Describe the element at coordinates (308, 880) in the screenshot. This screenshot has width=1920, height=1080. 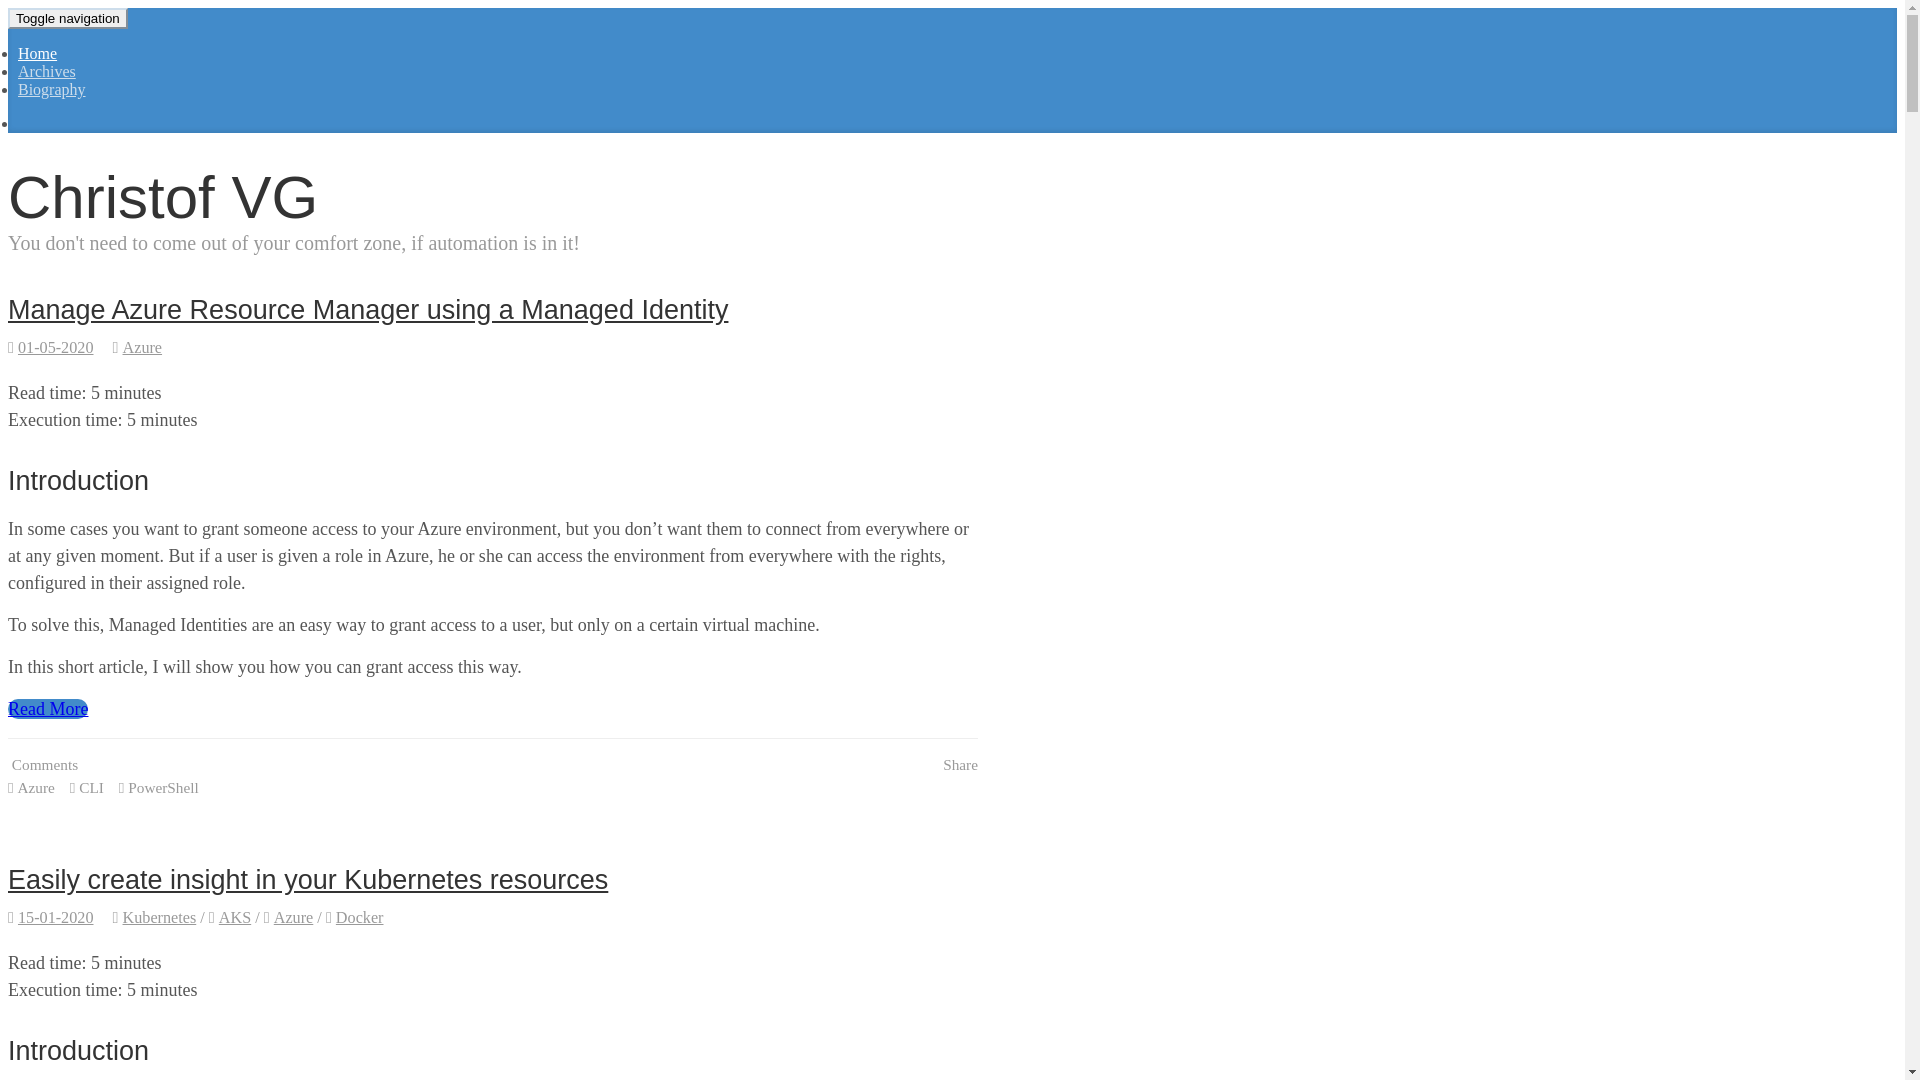
I see `Easily create insight in your Kubernetes resources` at that location.